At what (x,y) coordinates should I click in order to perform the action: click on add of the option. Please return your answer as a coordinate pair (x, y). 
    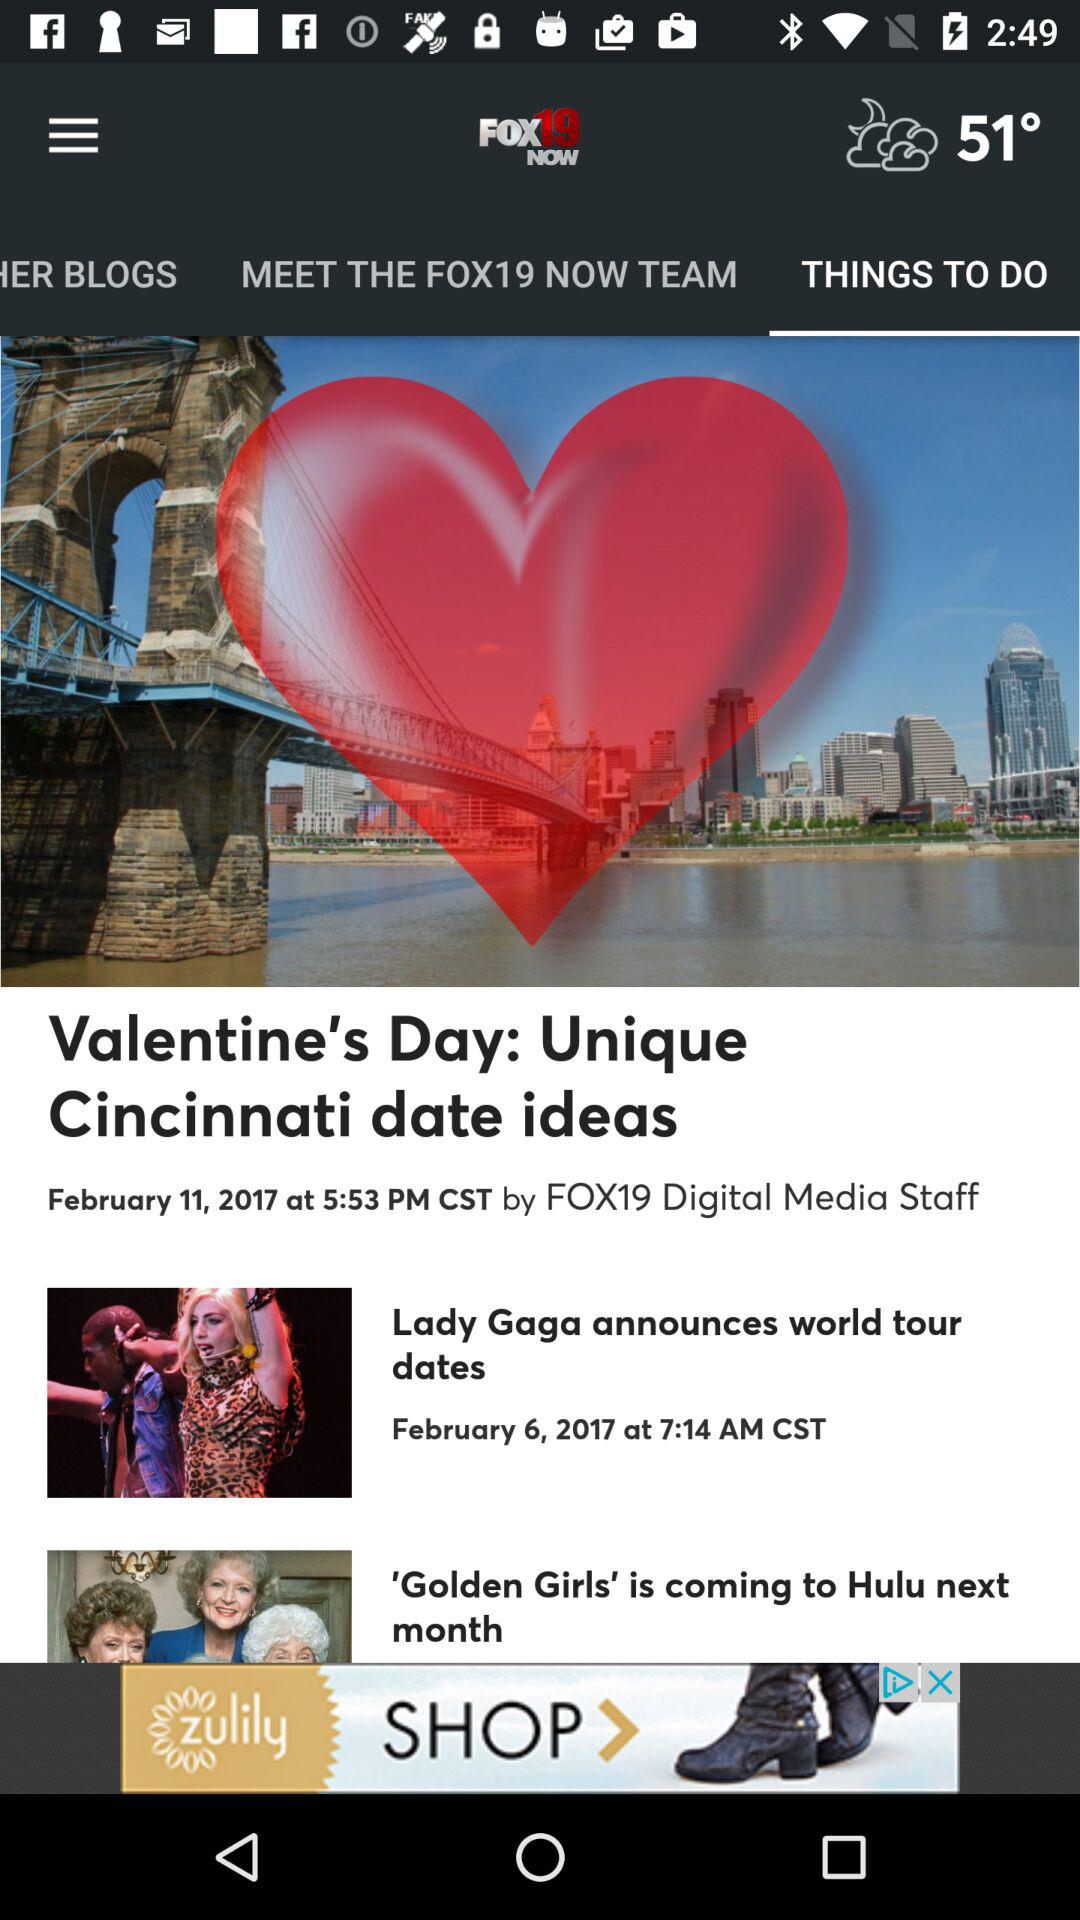
    Looking at the image, I should click on (540, 1728).